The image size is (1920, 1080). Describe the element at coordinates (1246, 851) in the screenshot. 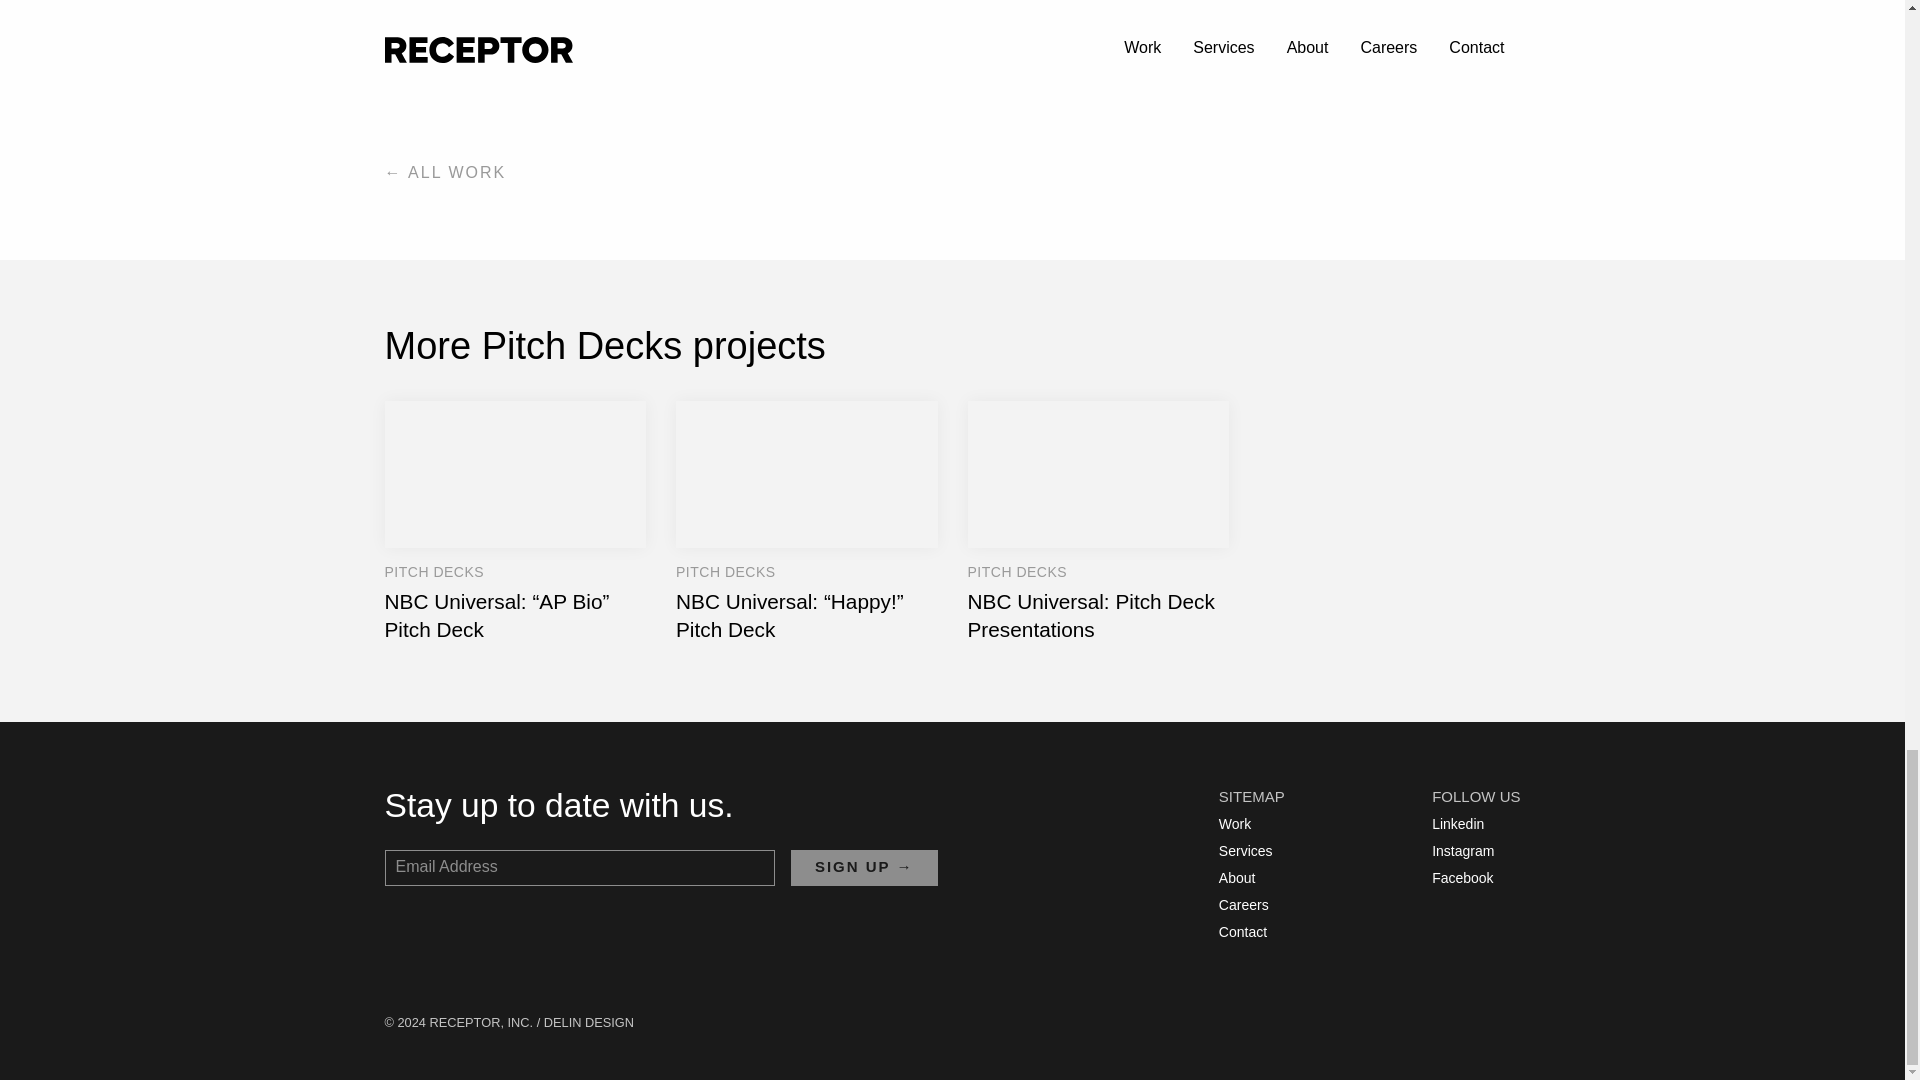

I see `Services` at that location.